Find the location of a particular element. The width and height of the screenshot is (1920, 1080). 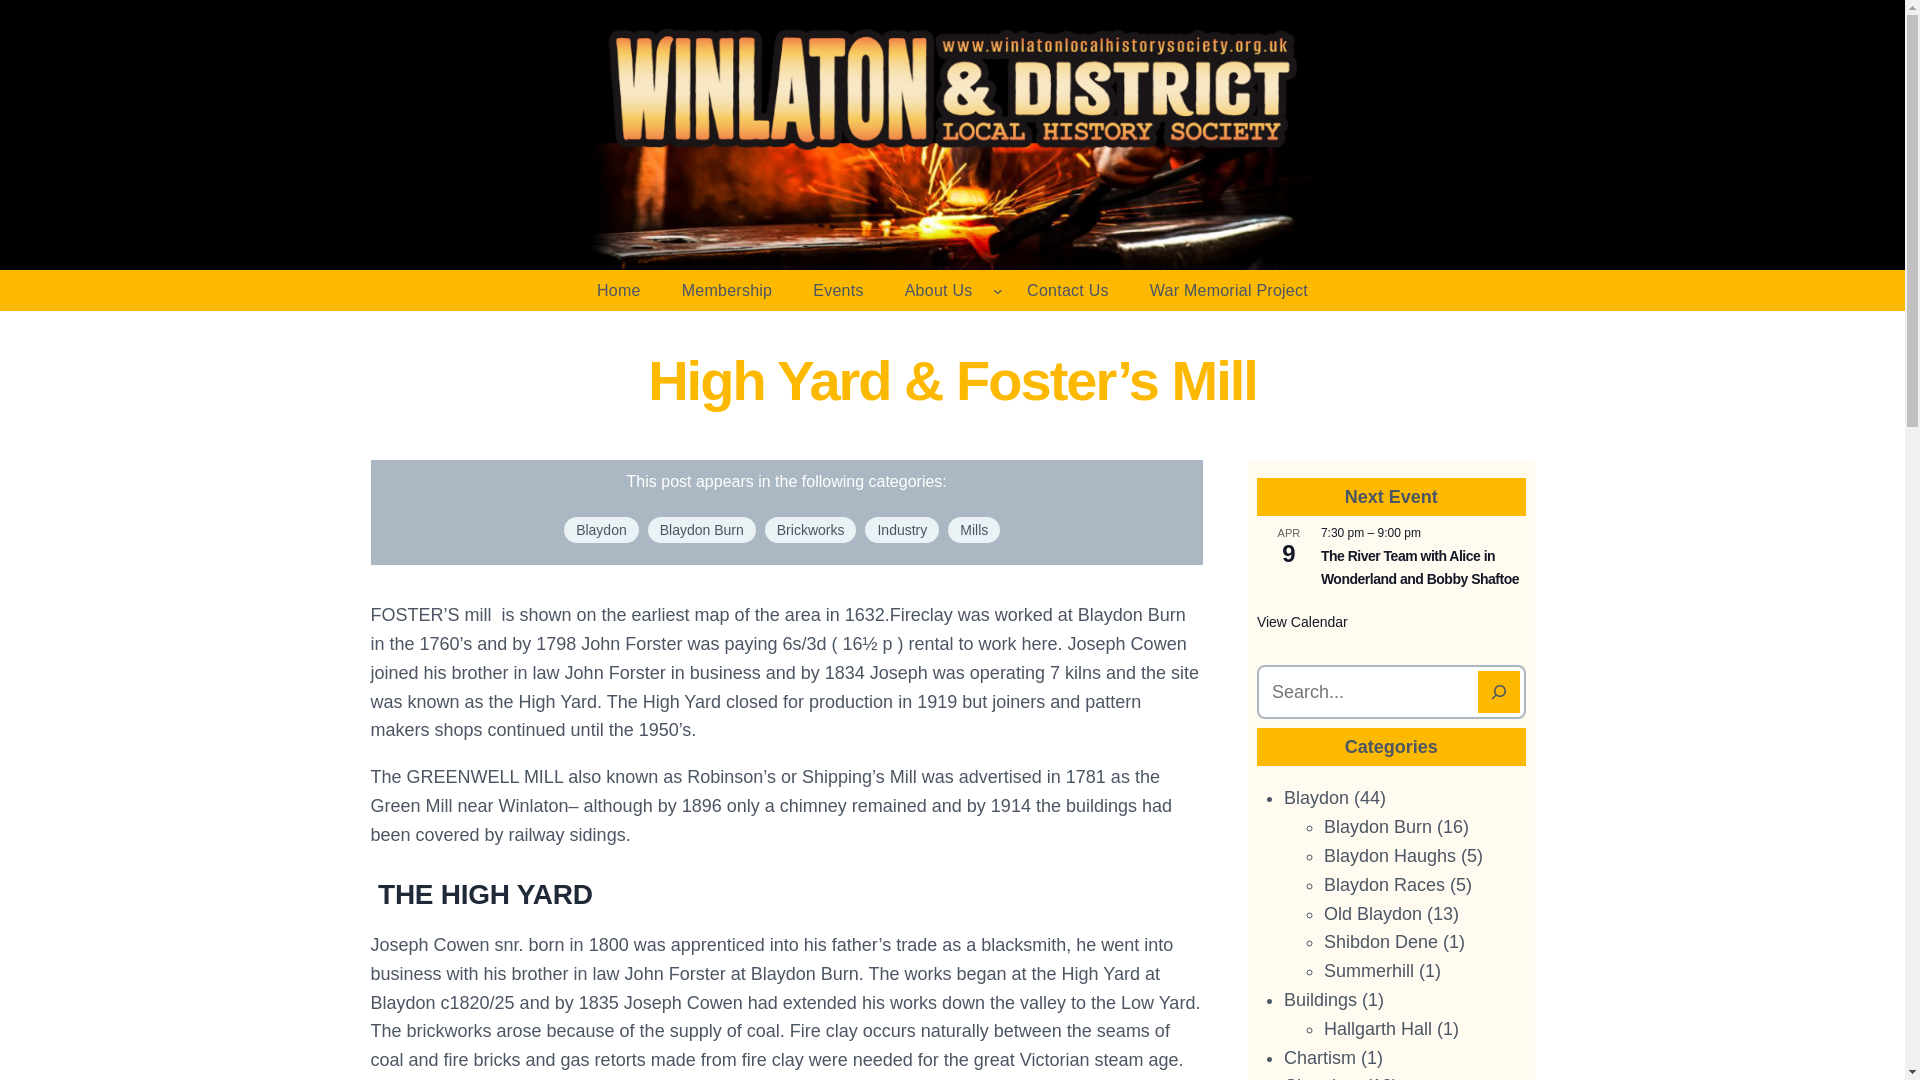

Membership is located at coordinates (728, 291).